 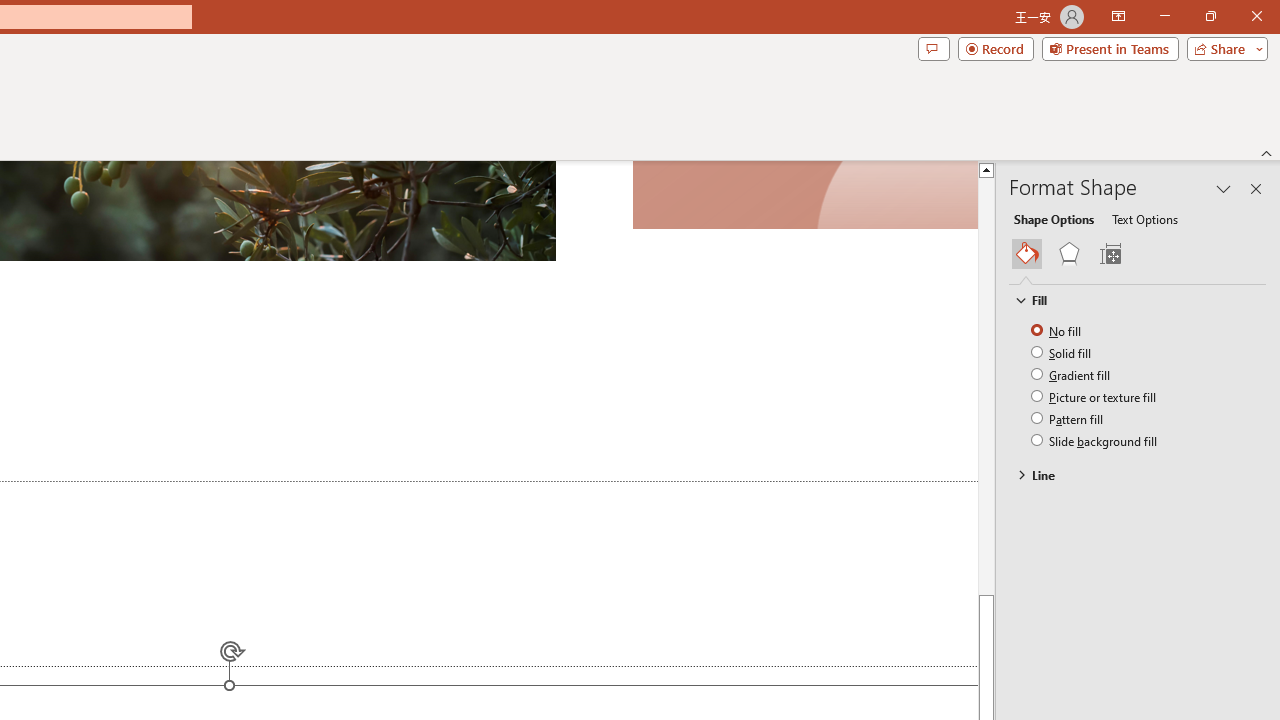 What do you see at coordinates (1138, 254) in the screenshot?
I see `Class: NetUIGalleryContainer` at bounding box center [1138, 254].